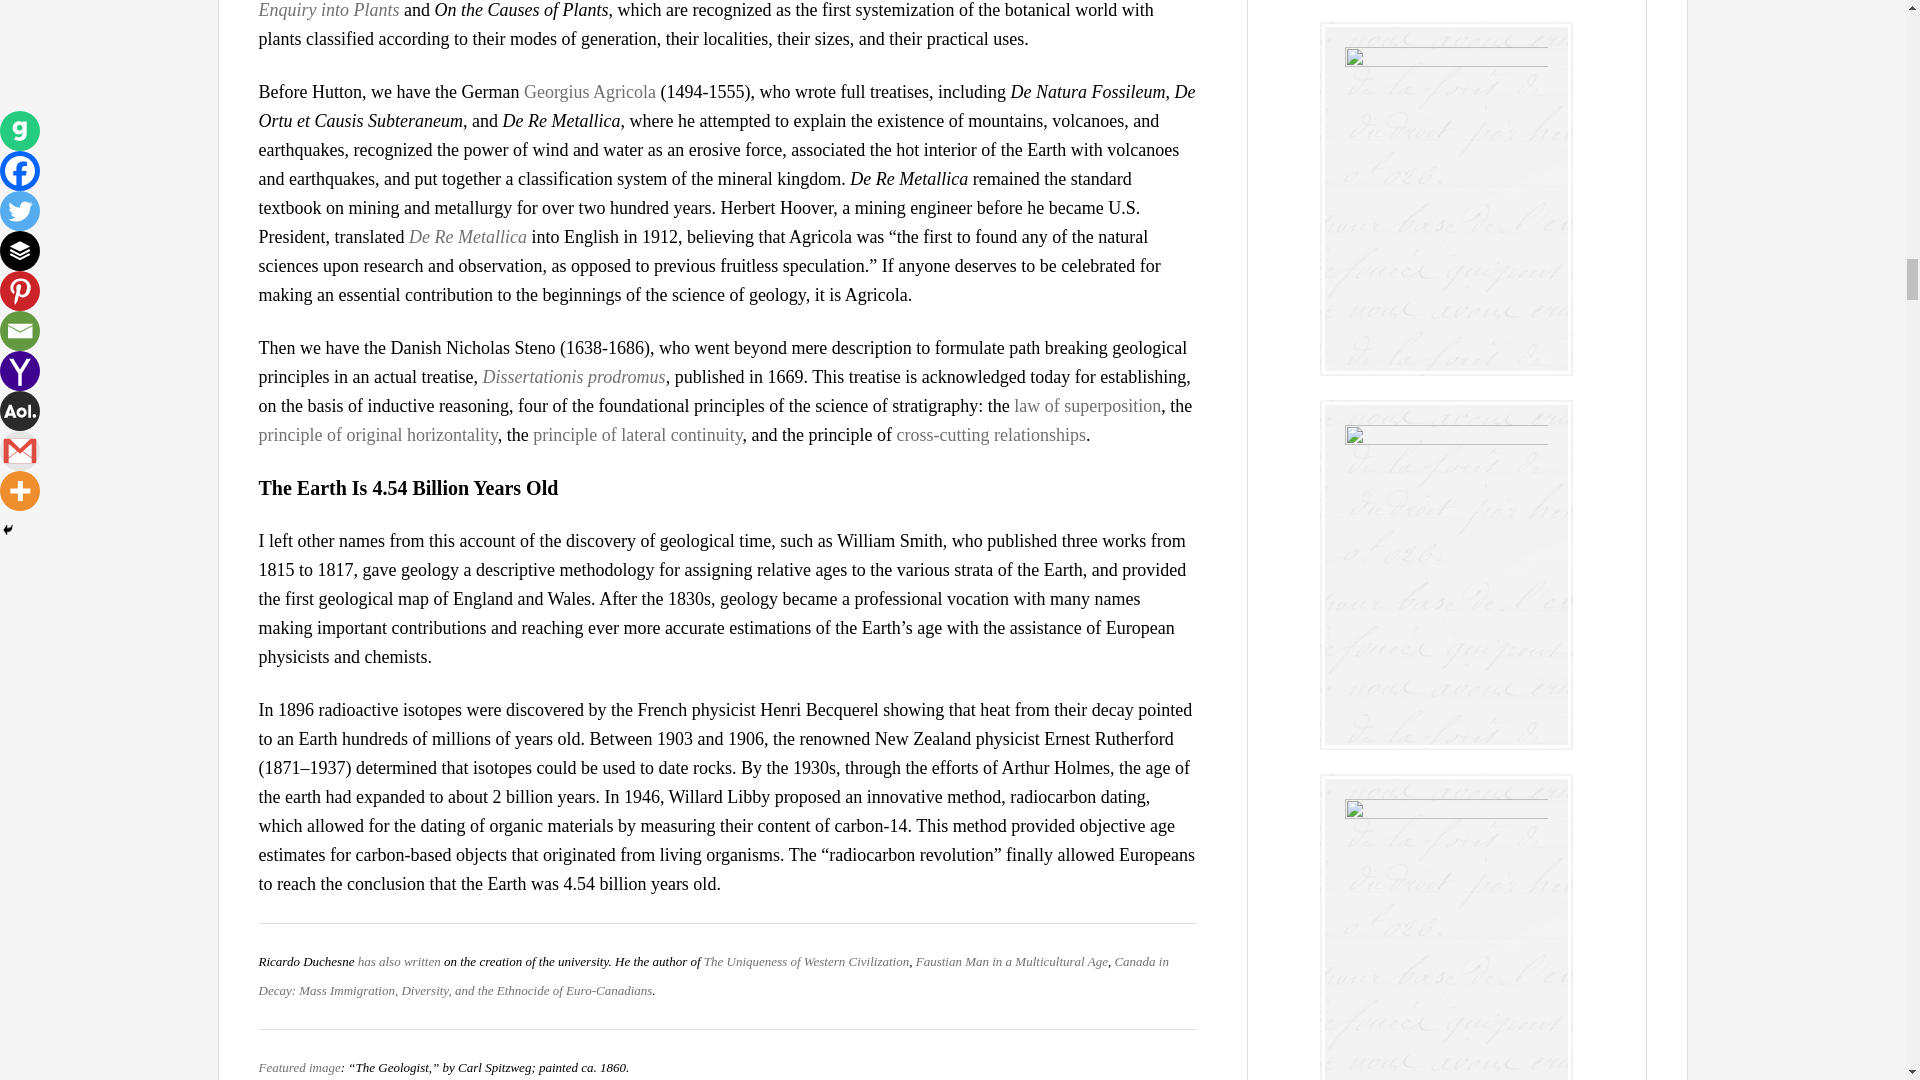 This screenshot has width=1920, height=1080. I want to click on Enquiry into Plants, so click(328, 10).